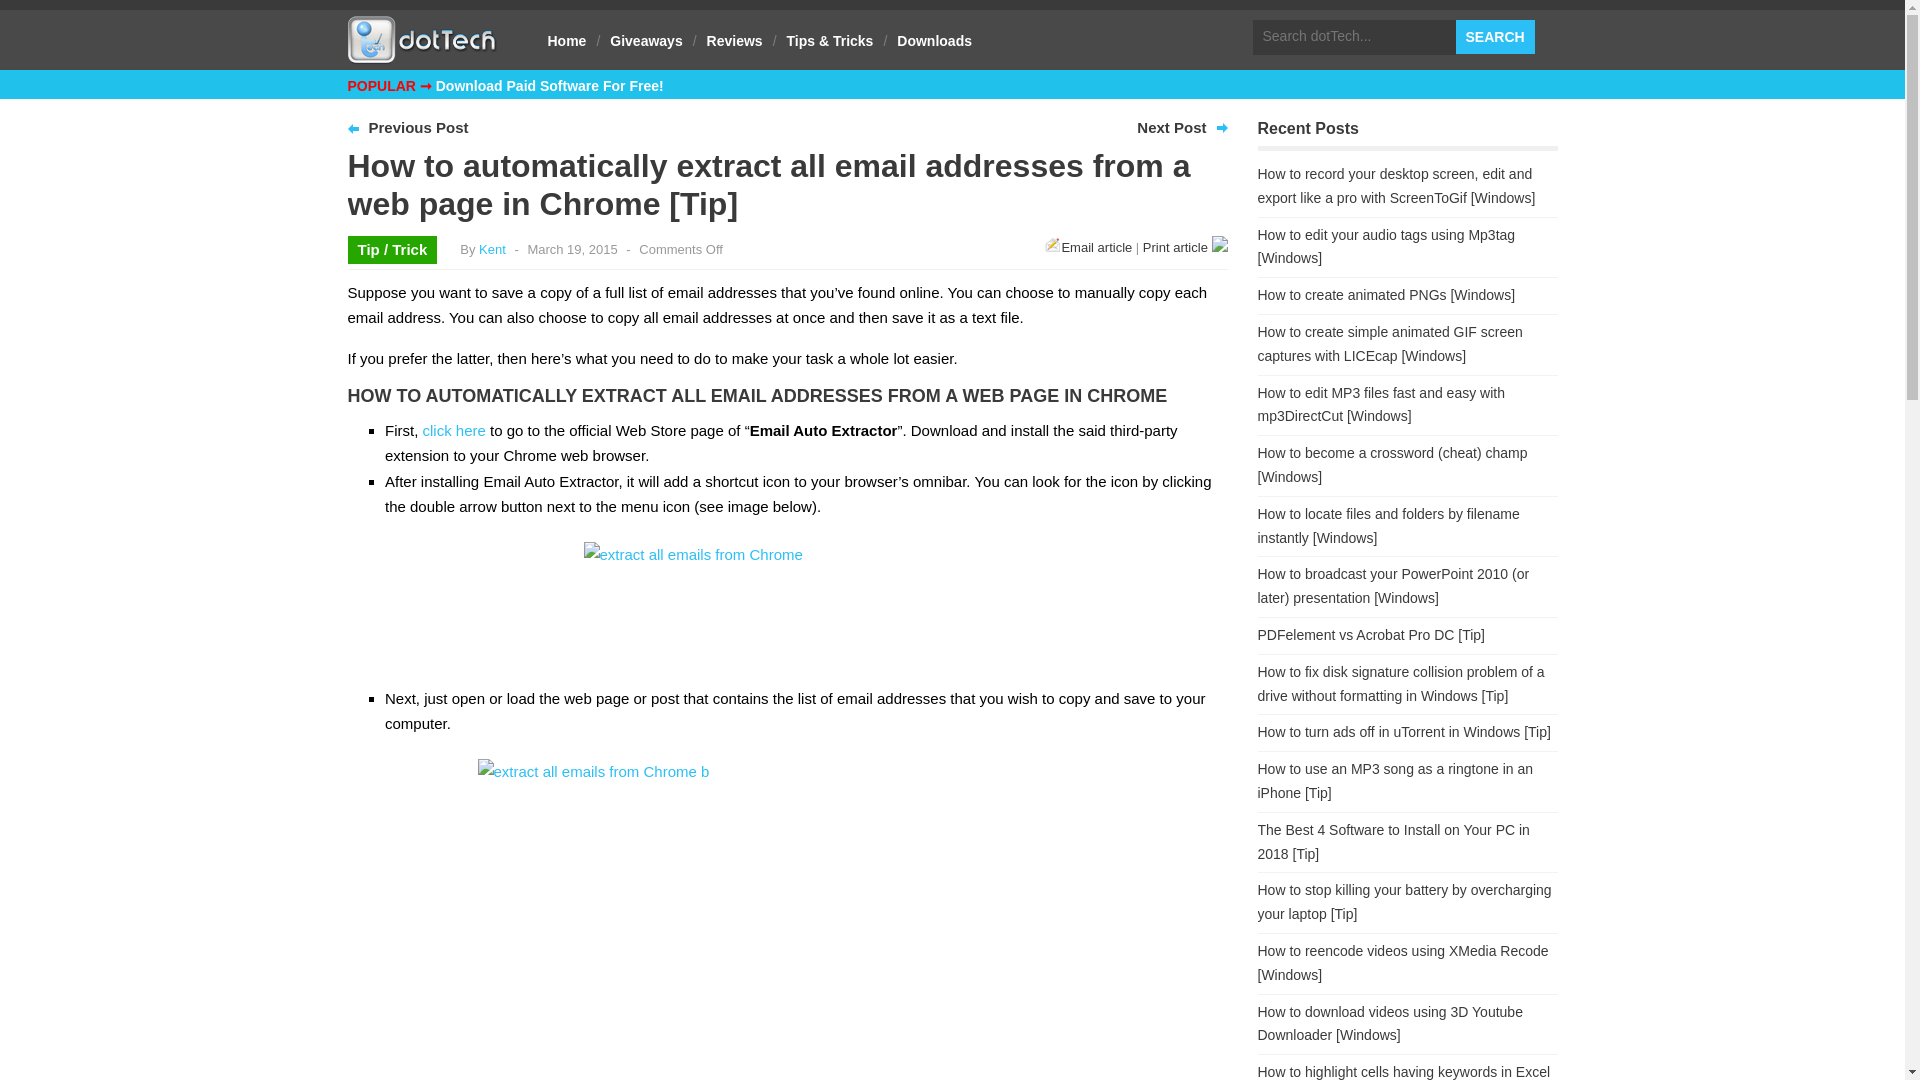  Describe the element at coordinates (934, 40) in the screenshot. I see `Downloads` at that location.